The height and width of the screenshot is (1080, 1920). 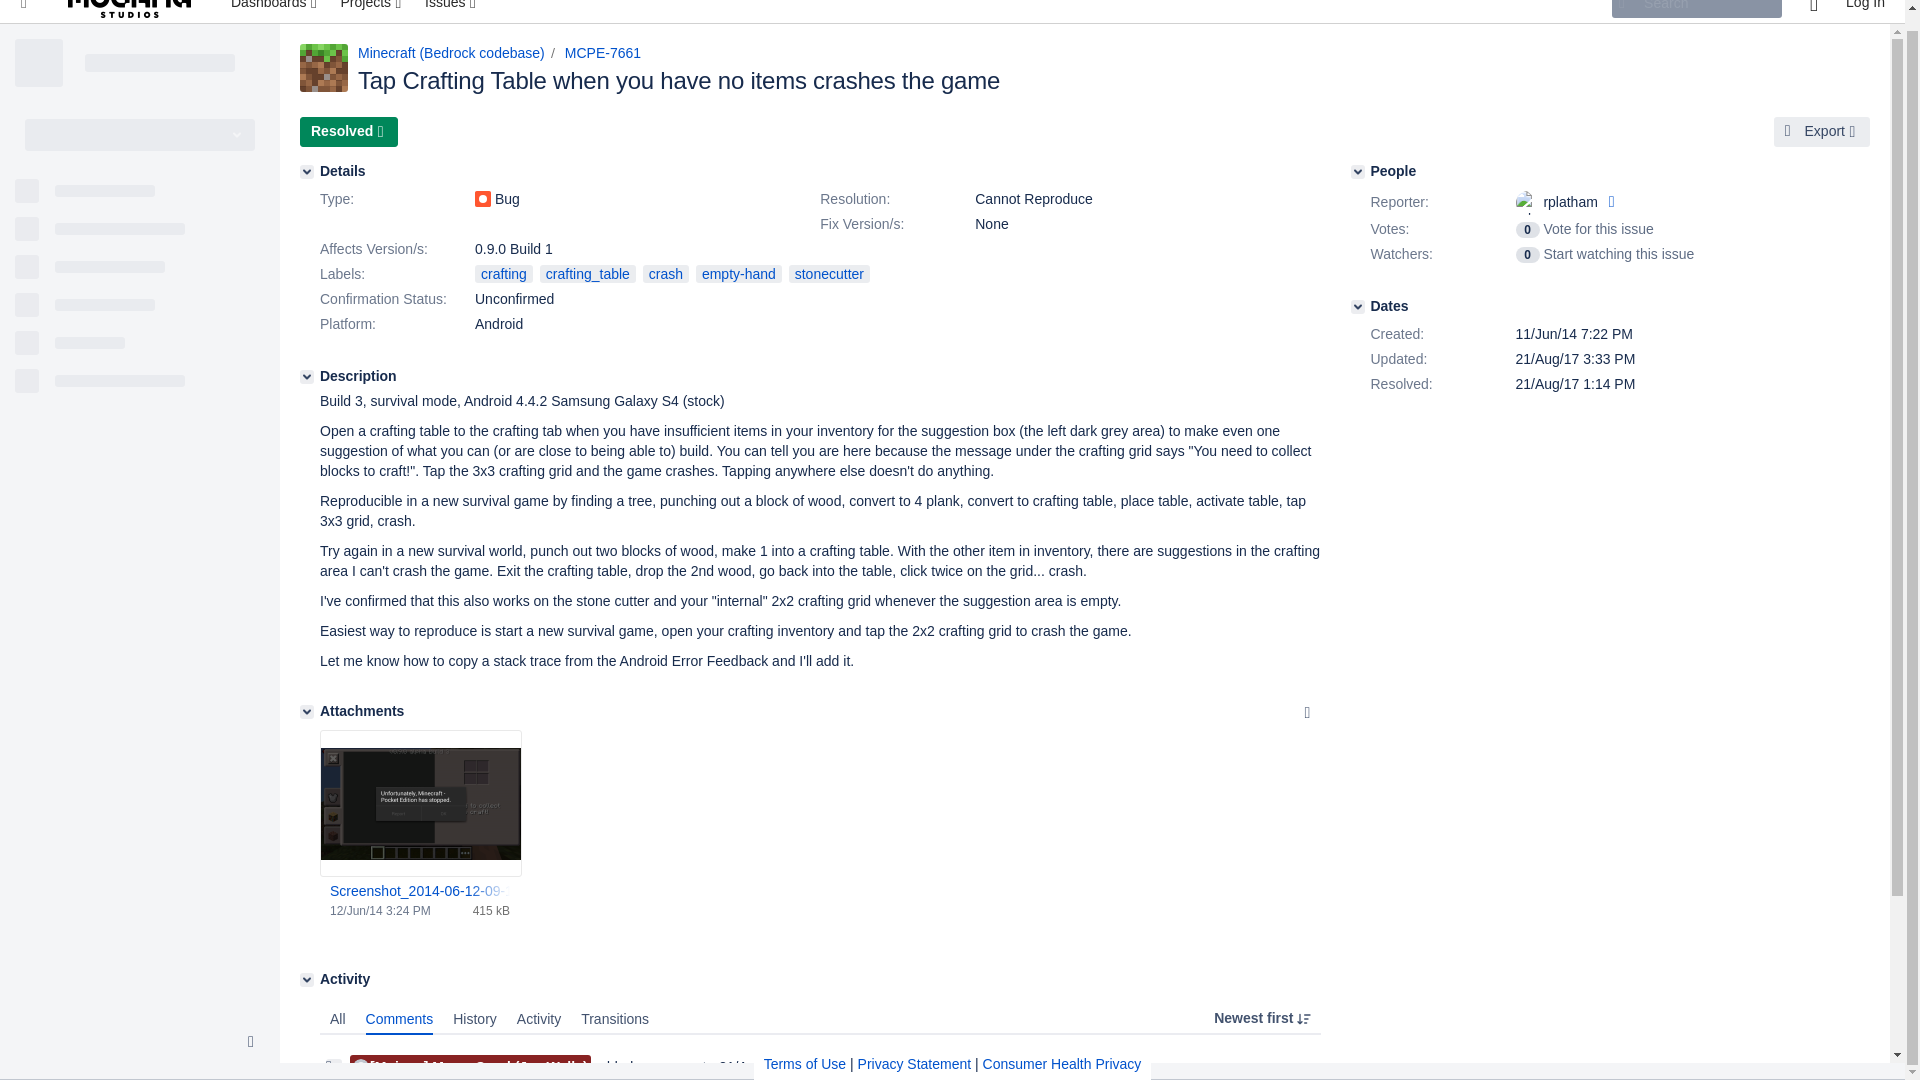 I want to click on Attachments, so click(x=306, y=712).